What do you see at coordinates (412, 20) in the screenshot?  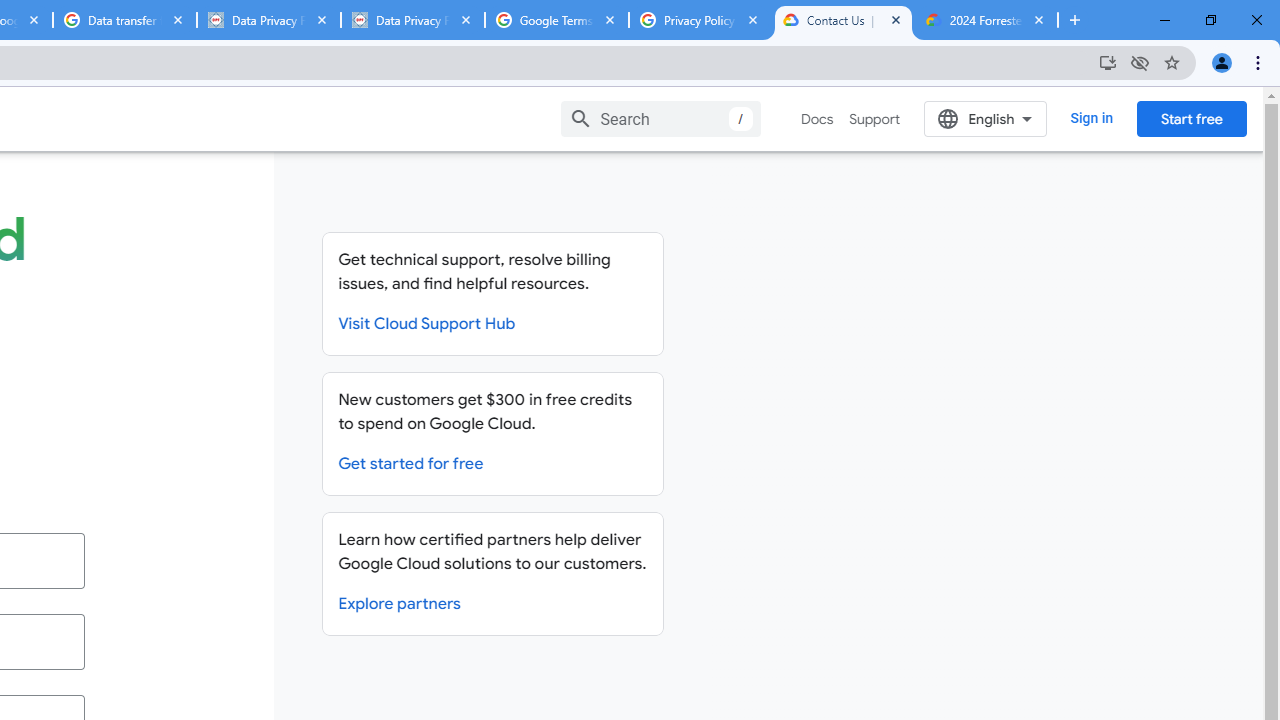 I see `Data Privacy Framework` at bounding box center [412, 20].